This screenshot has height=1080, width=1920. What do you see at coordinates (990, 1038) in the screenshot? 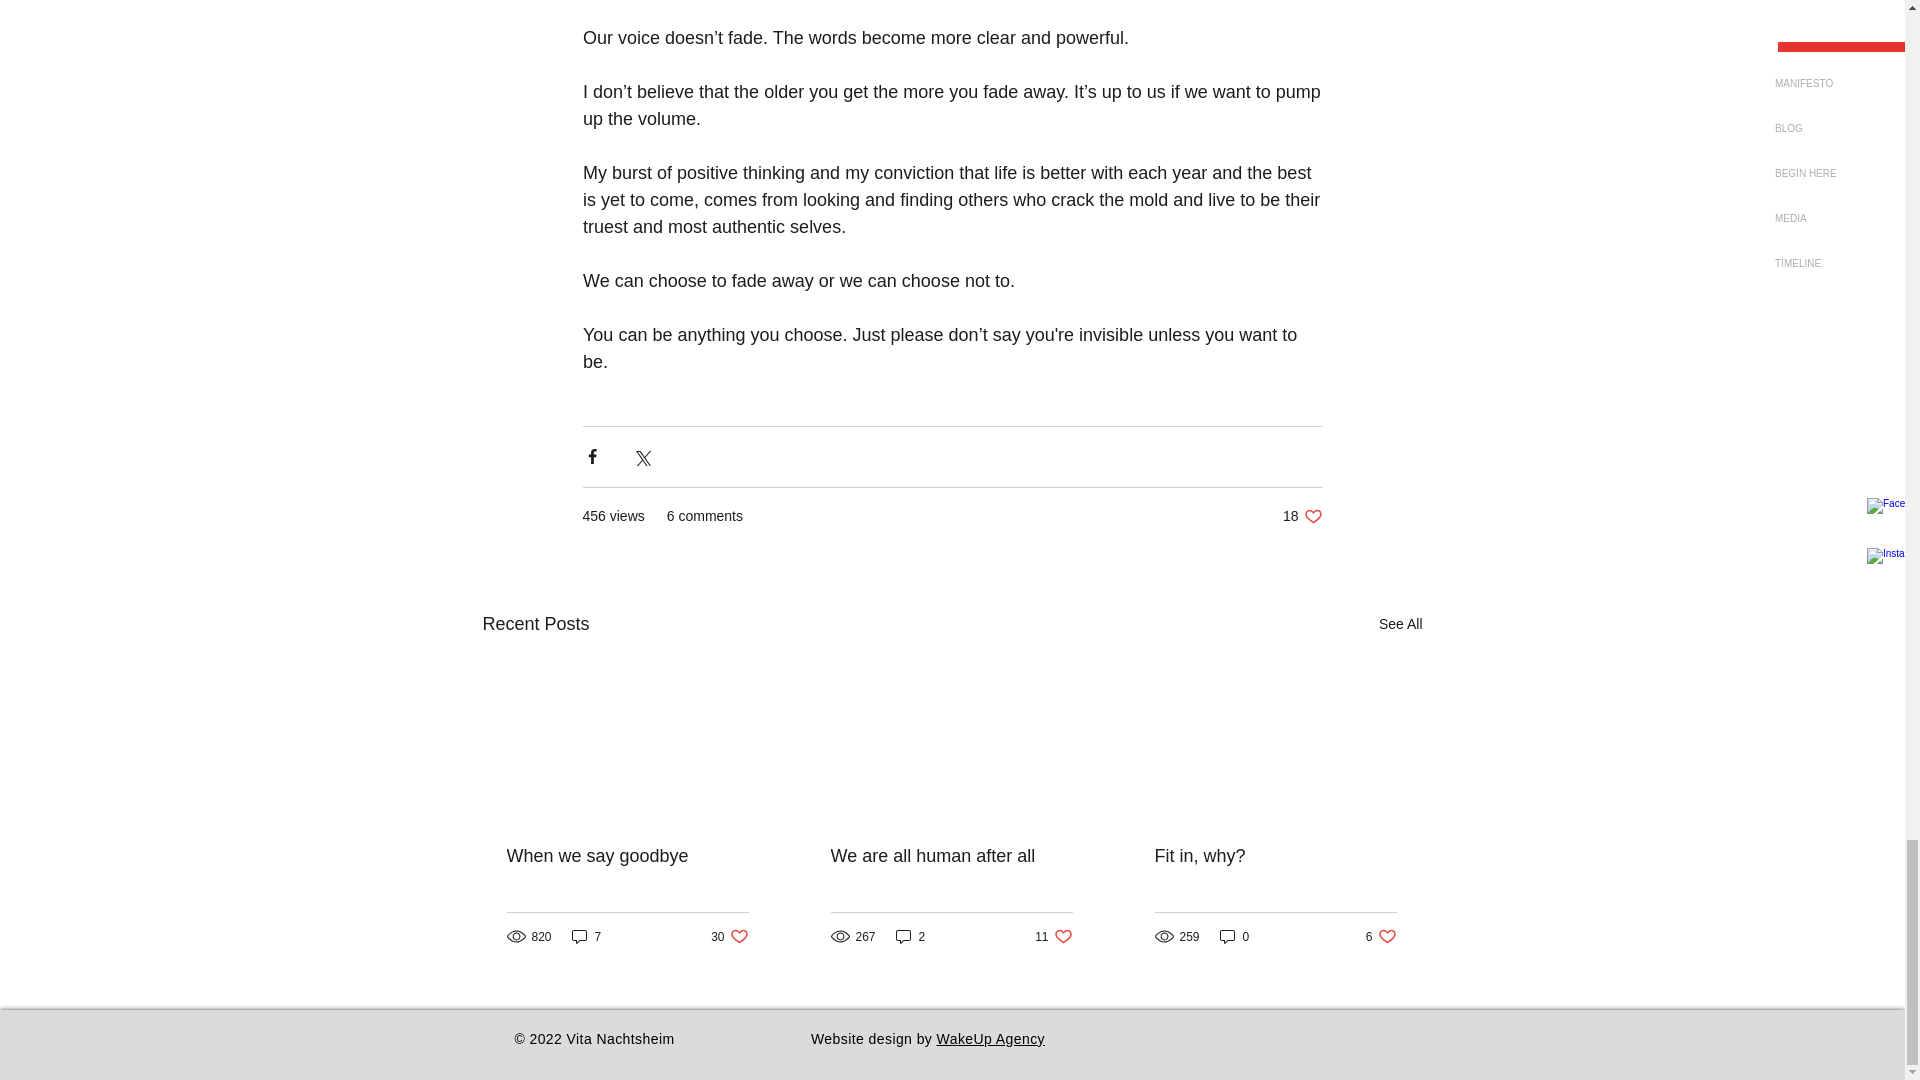
I see `WakeUp Agency` at bounding box center [990, 1038].